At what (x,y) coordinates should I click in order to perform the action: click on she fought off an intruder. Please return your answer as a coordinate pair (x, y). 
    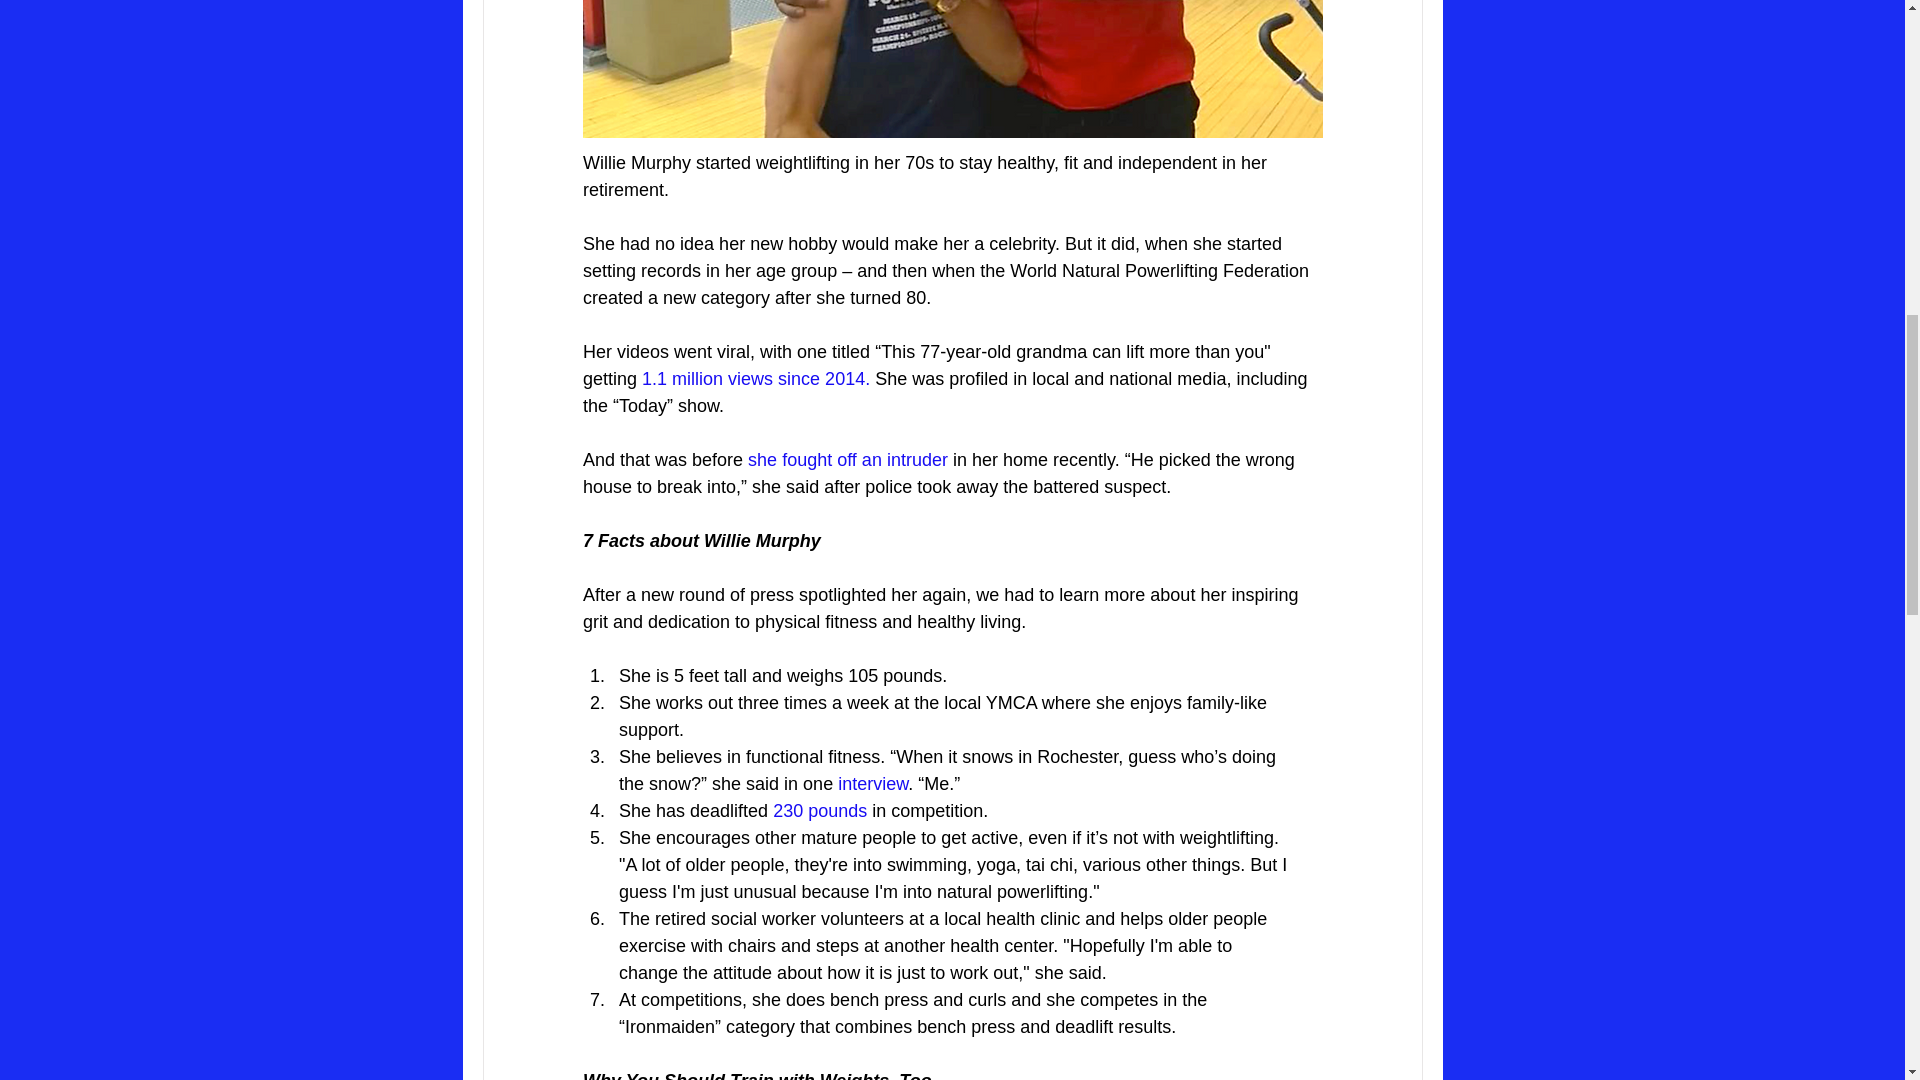
    Looking at the image, I should click on (848, 460).